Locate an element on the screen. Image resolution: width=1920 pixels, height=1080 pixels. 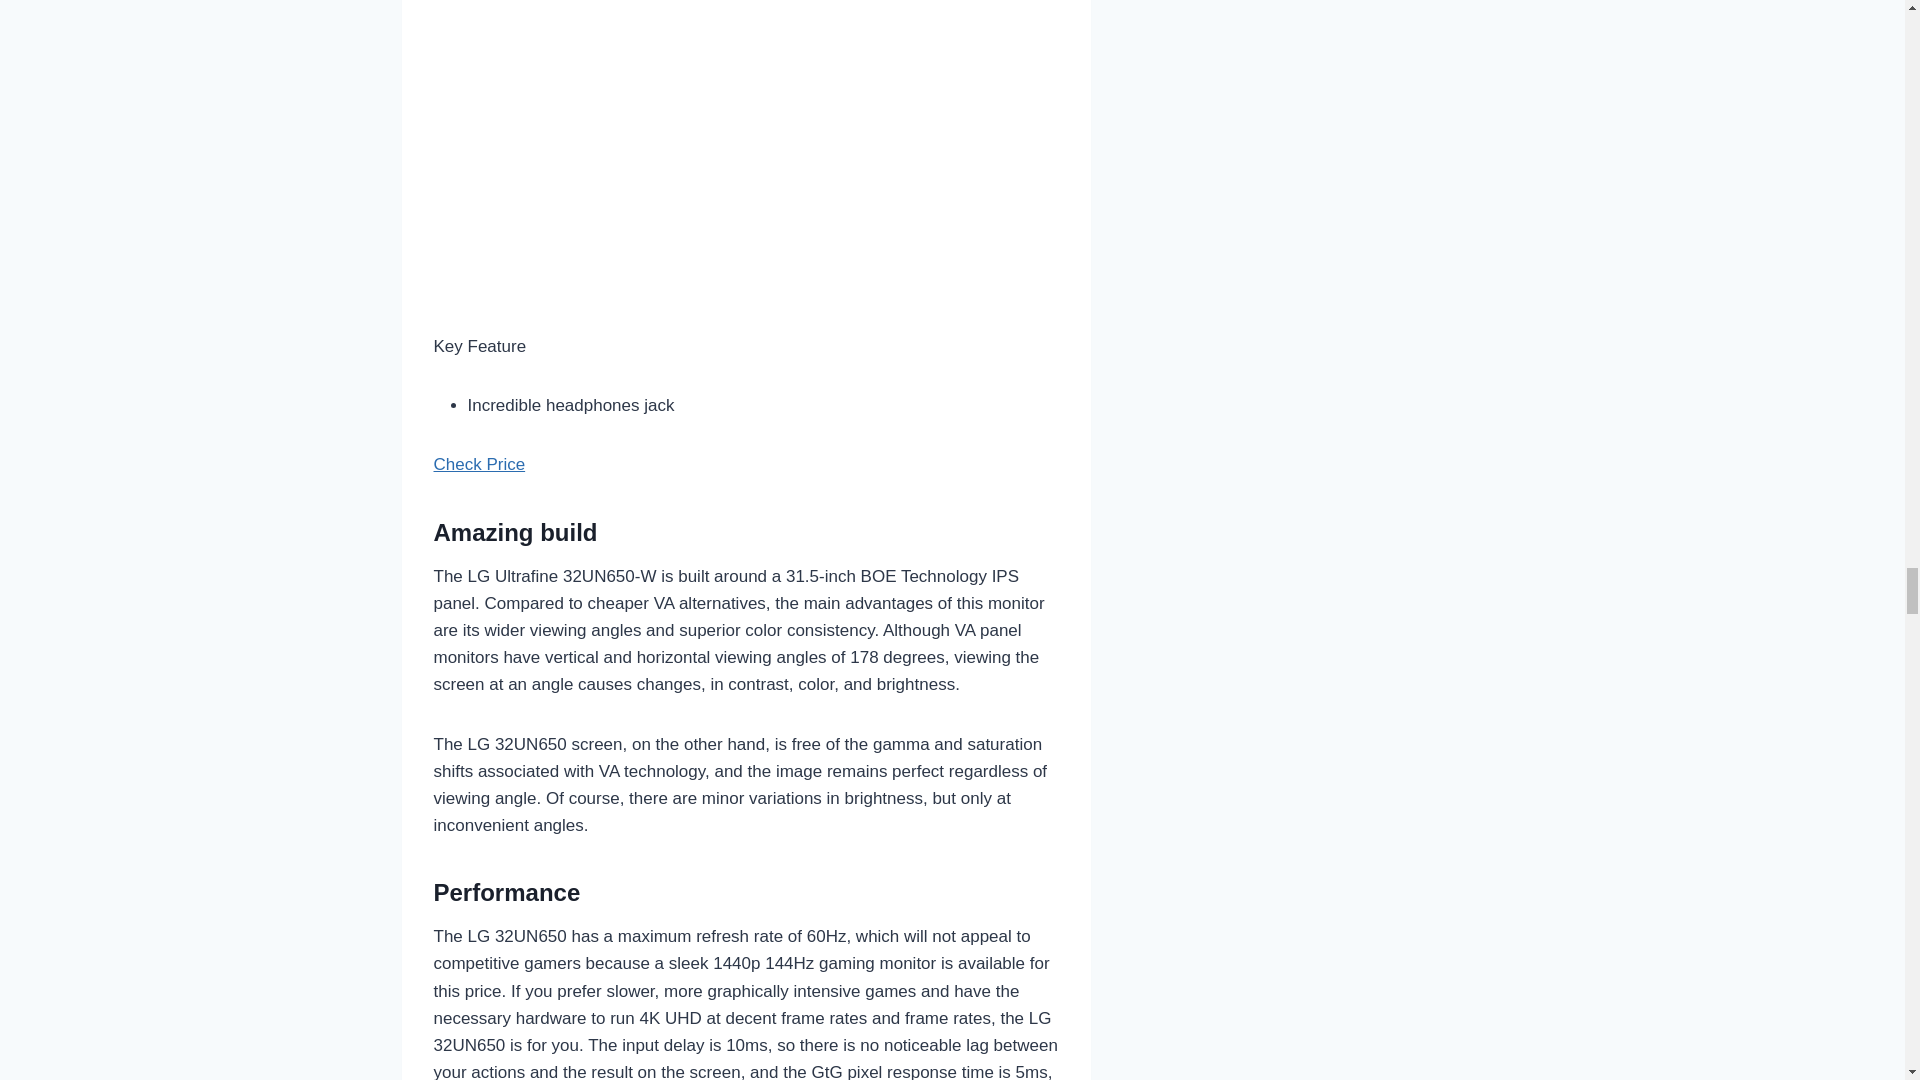
Check Price is located at coordinates (480, 464).